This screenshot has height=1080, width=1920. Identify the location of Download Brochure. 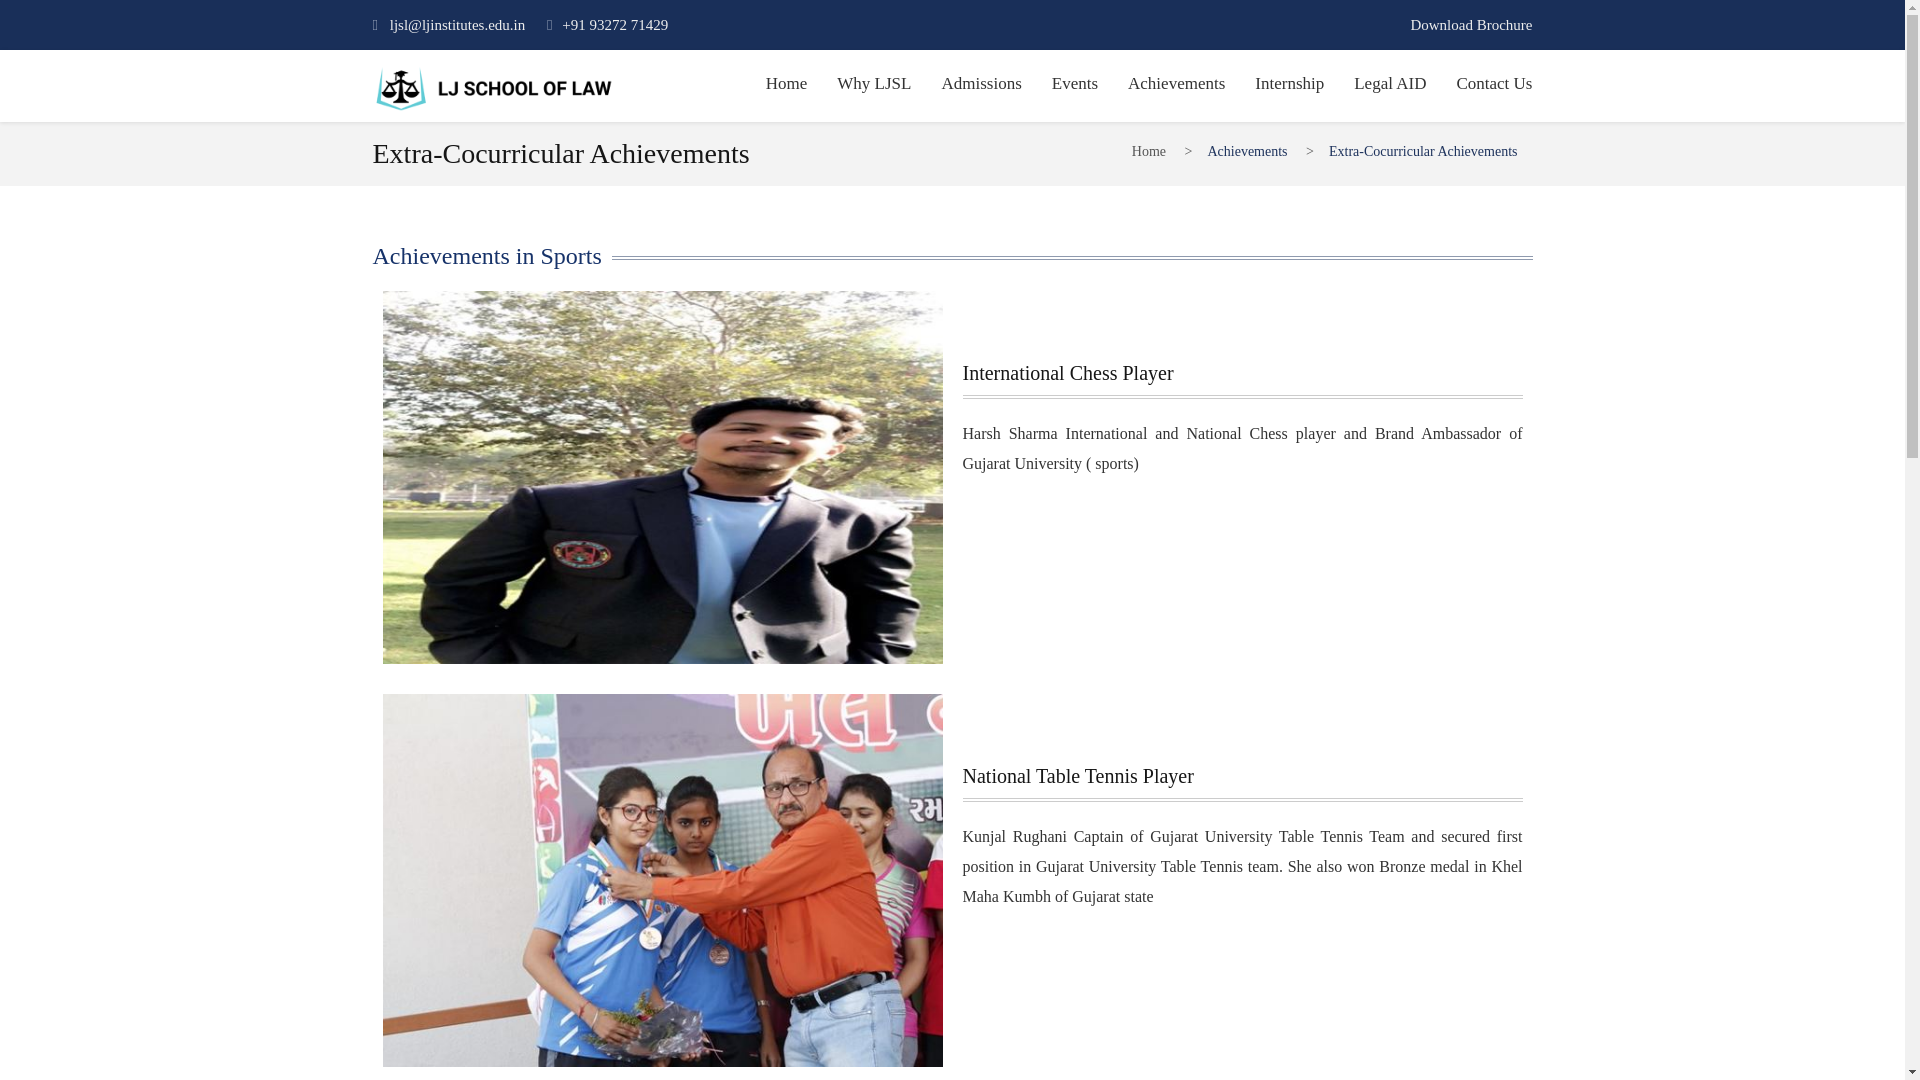
(1470, 34).